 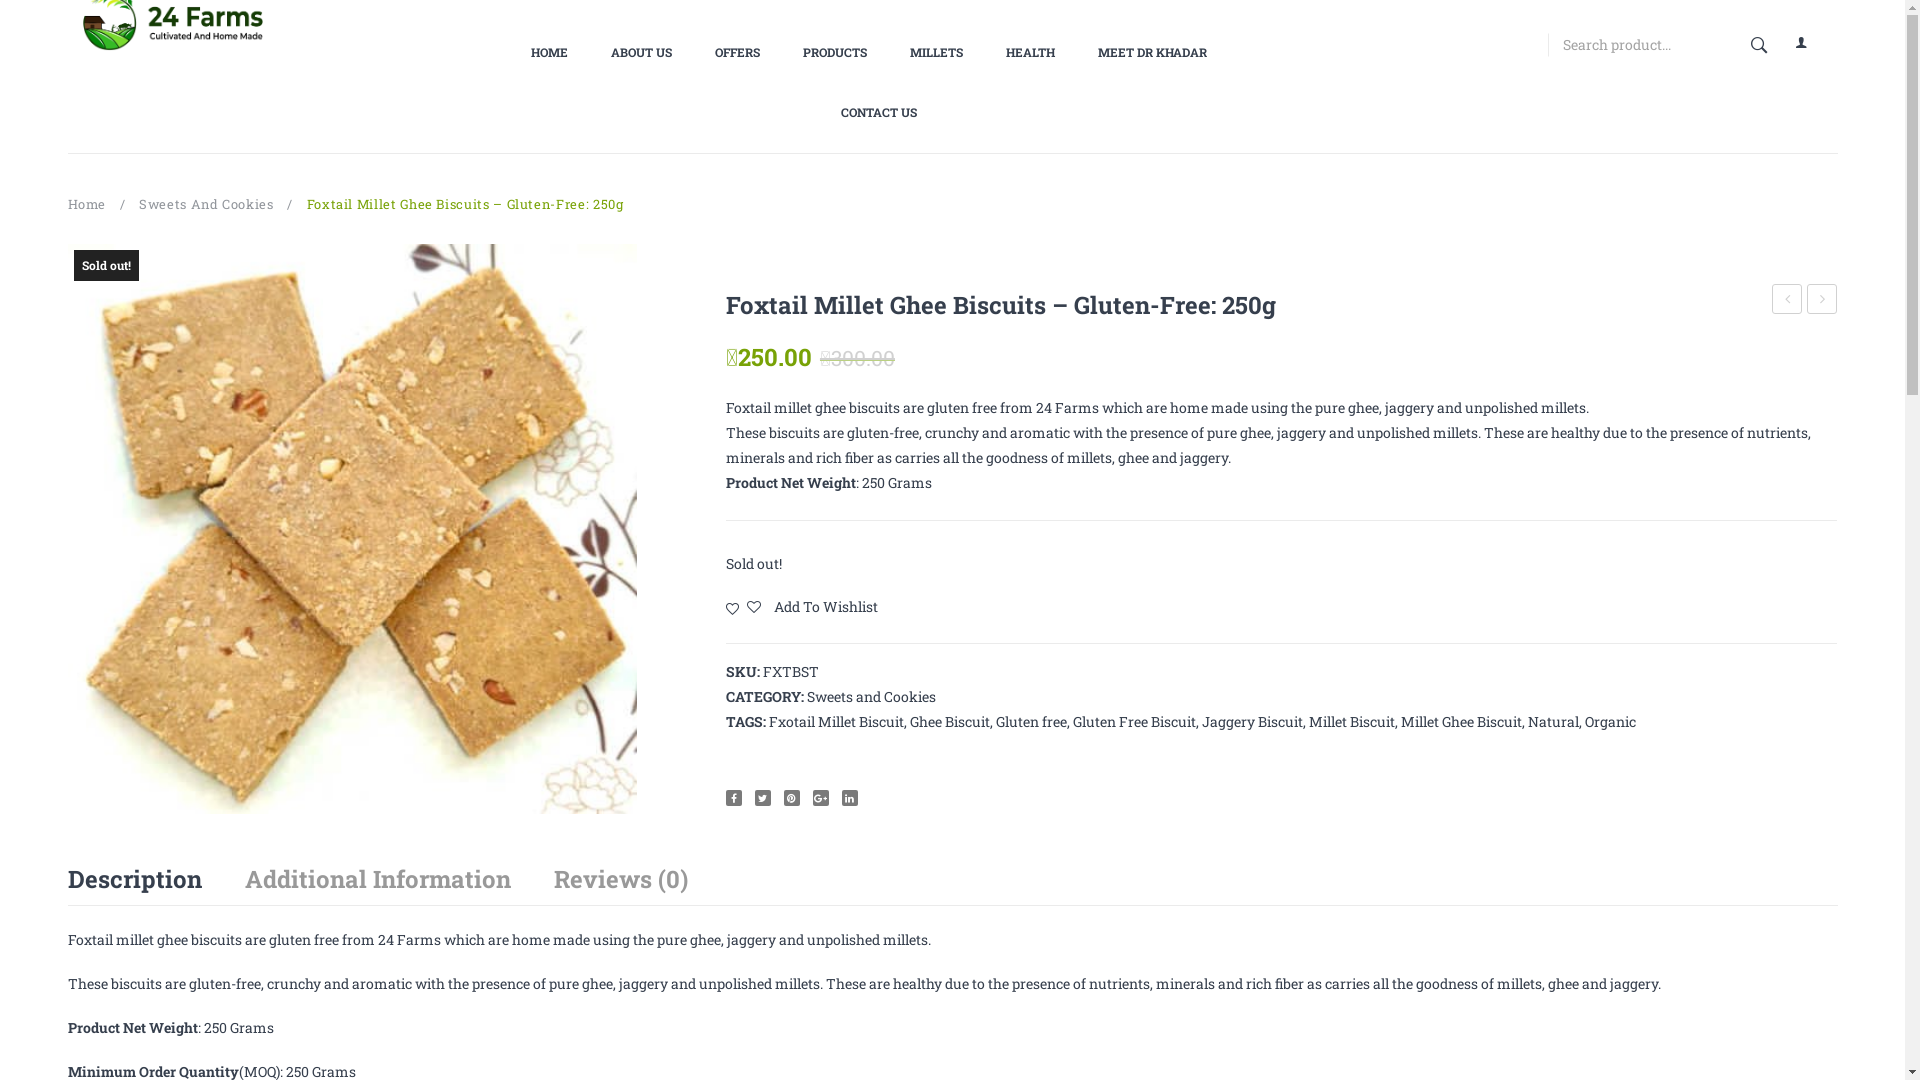 What do you see at coordinates (763, 798) in the screenshot?
I see `Twitter` at bounding box center [763, 798].